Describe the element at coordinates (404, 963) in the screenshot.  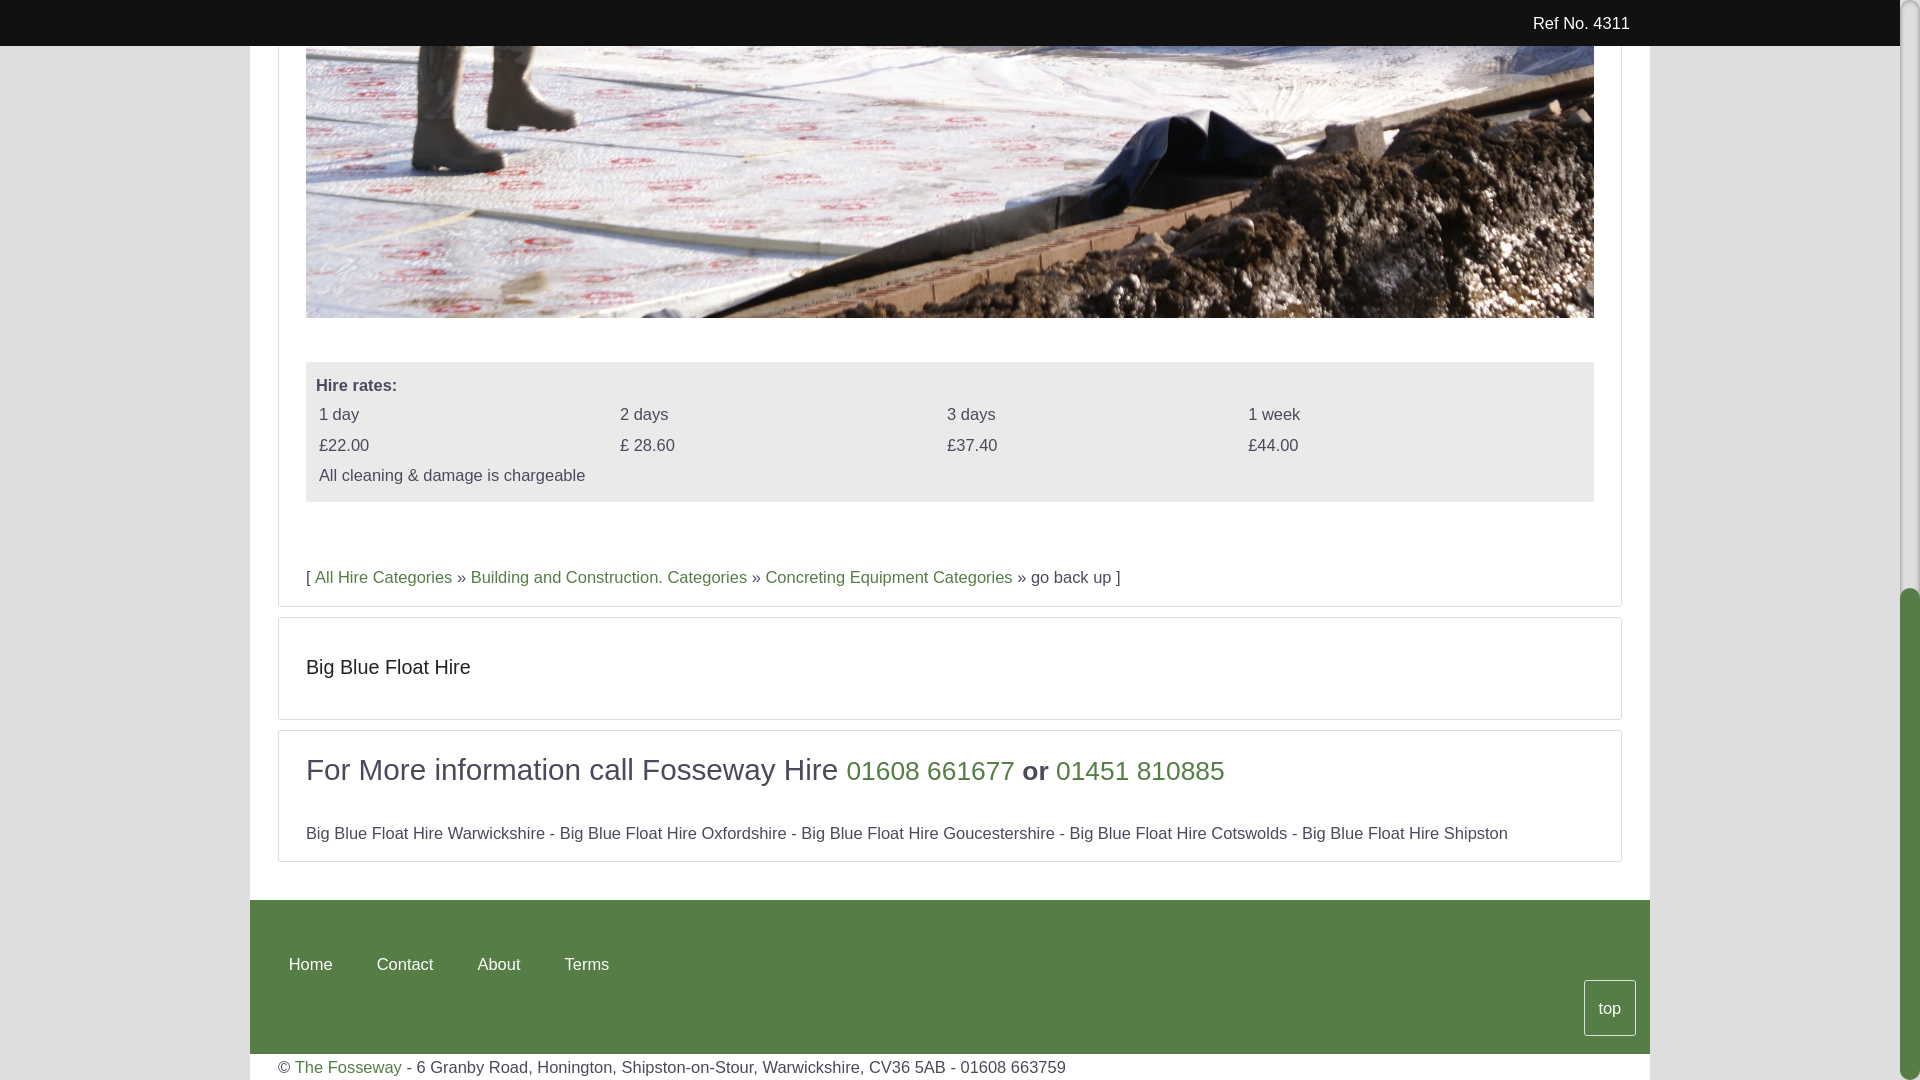
I see `Contact` at that location.